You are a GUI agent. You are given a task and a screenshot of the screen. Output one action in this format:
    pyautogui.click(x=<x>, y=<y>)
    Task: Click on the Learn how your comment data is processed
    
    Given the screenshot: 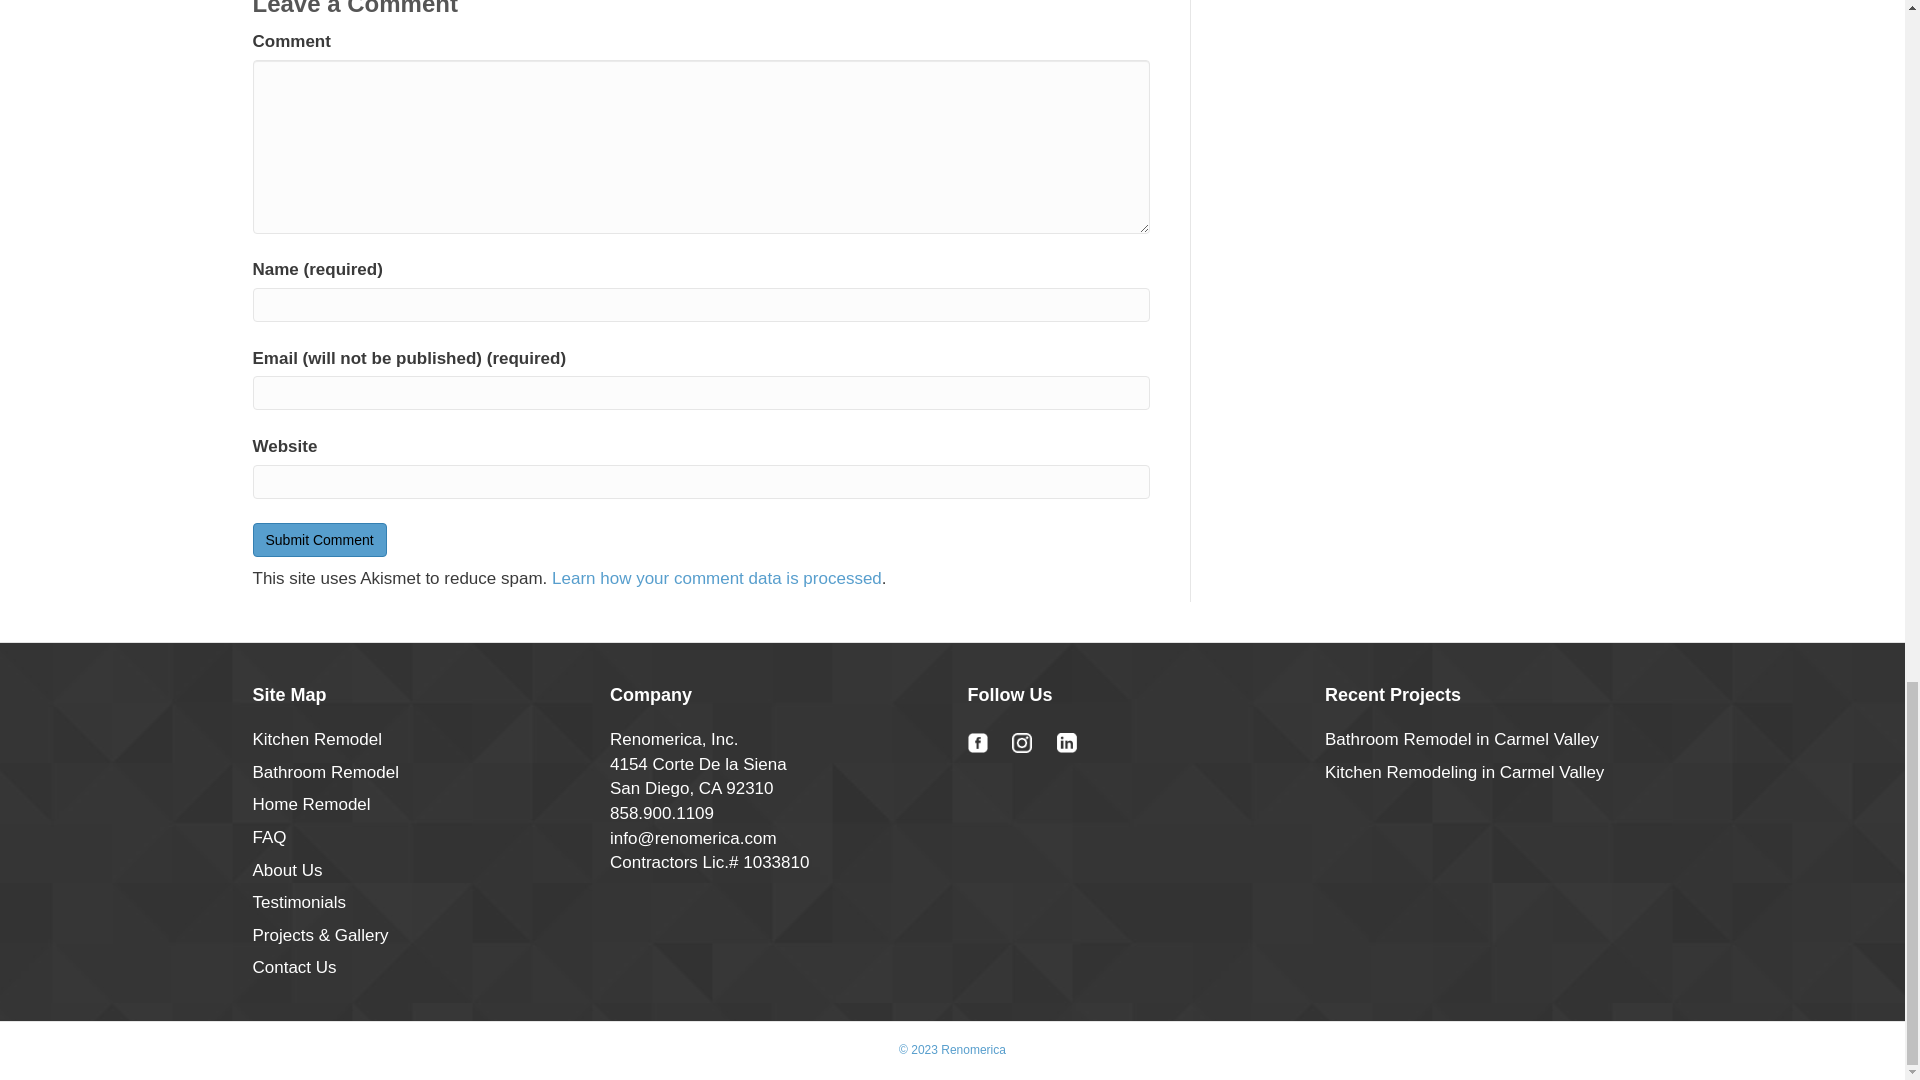 What is the action you would take?
    pyautogui.click(x=716, y=578)
    